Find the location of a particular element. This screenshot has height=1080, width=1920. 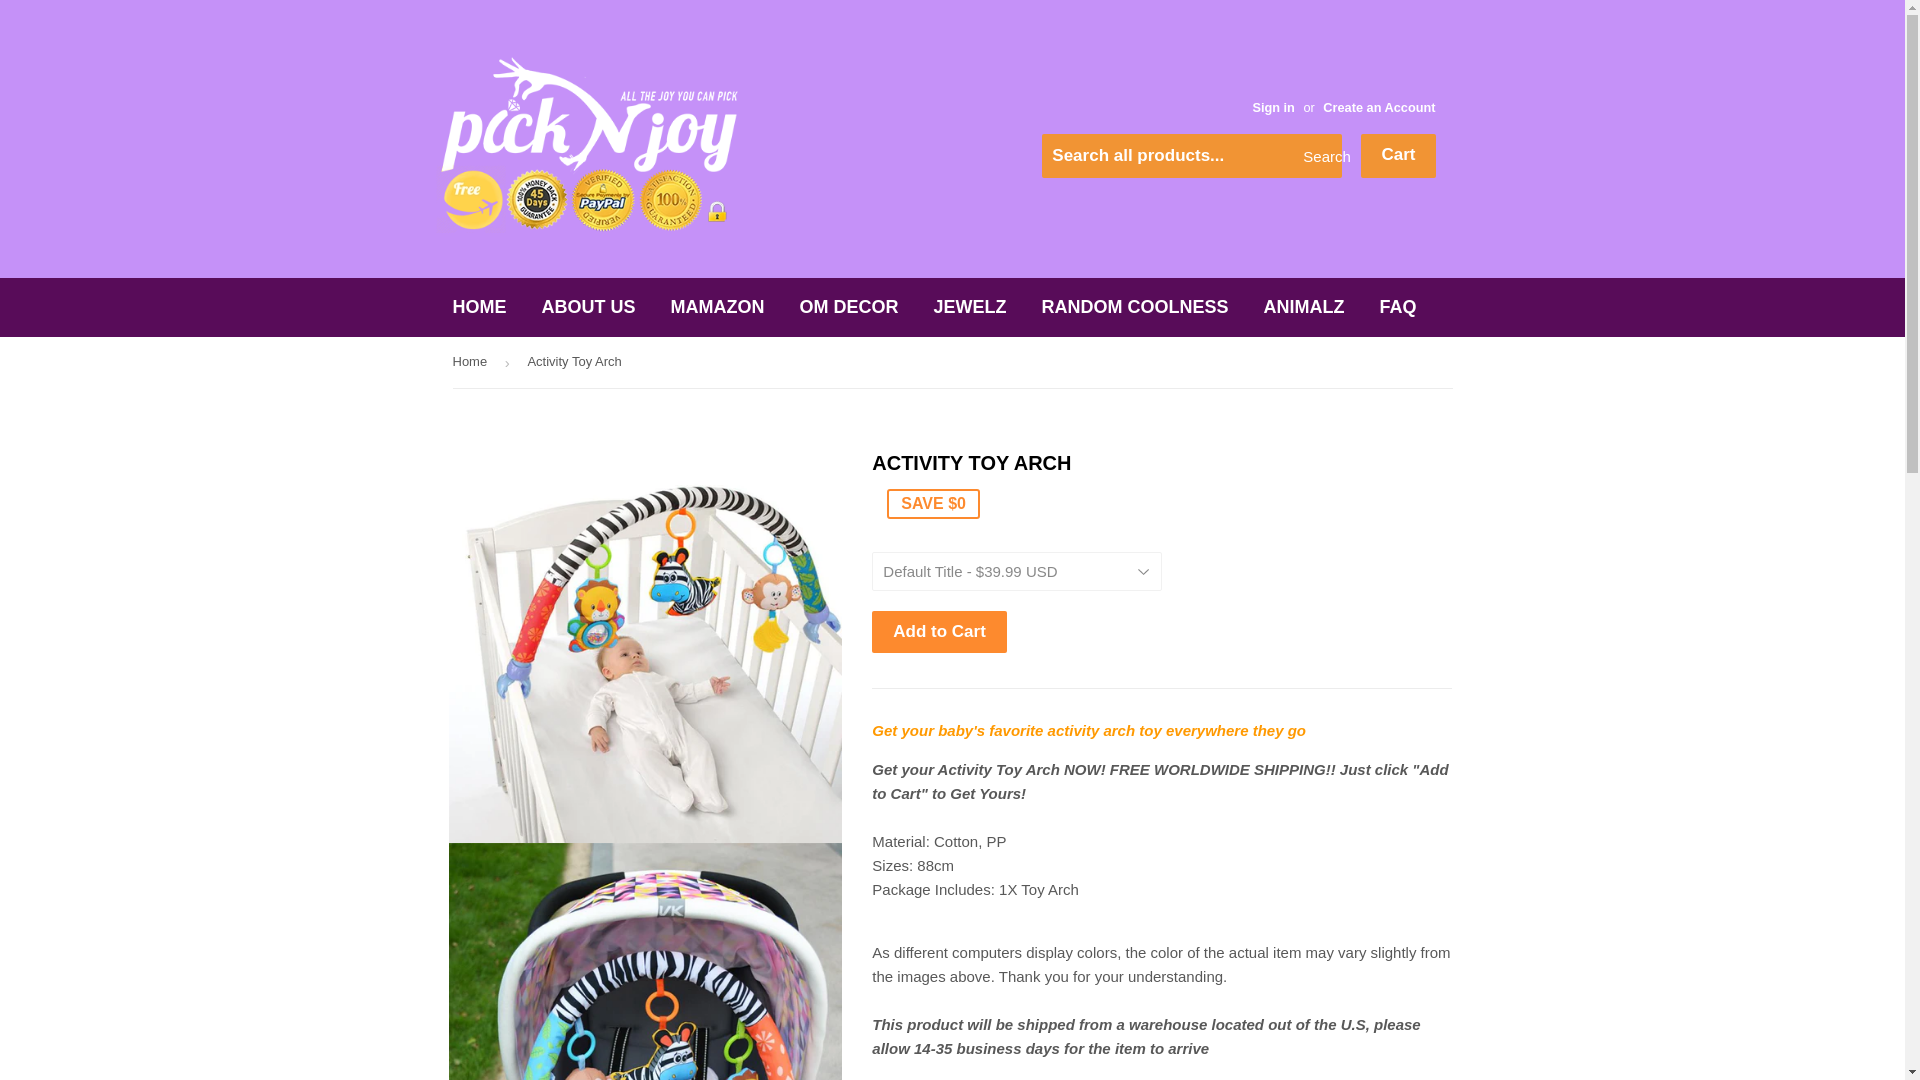

RANDOM COOLNESS is located at coordinates (1136, 306).